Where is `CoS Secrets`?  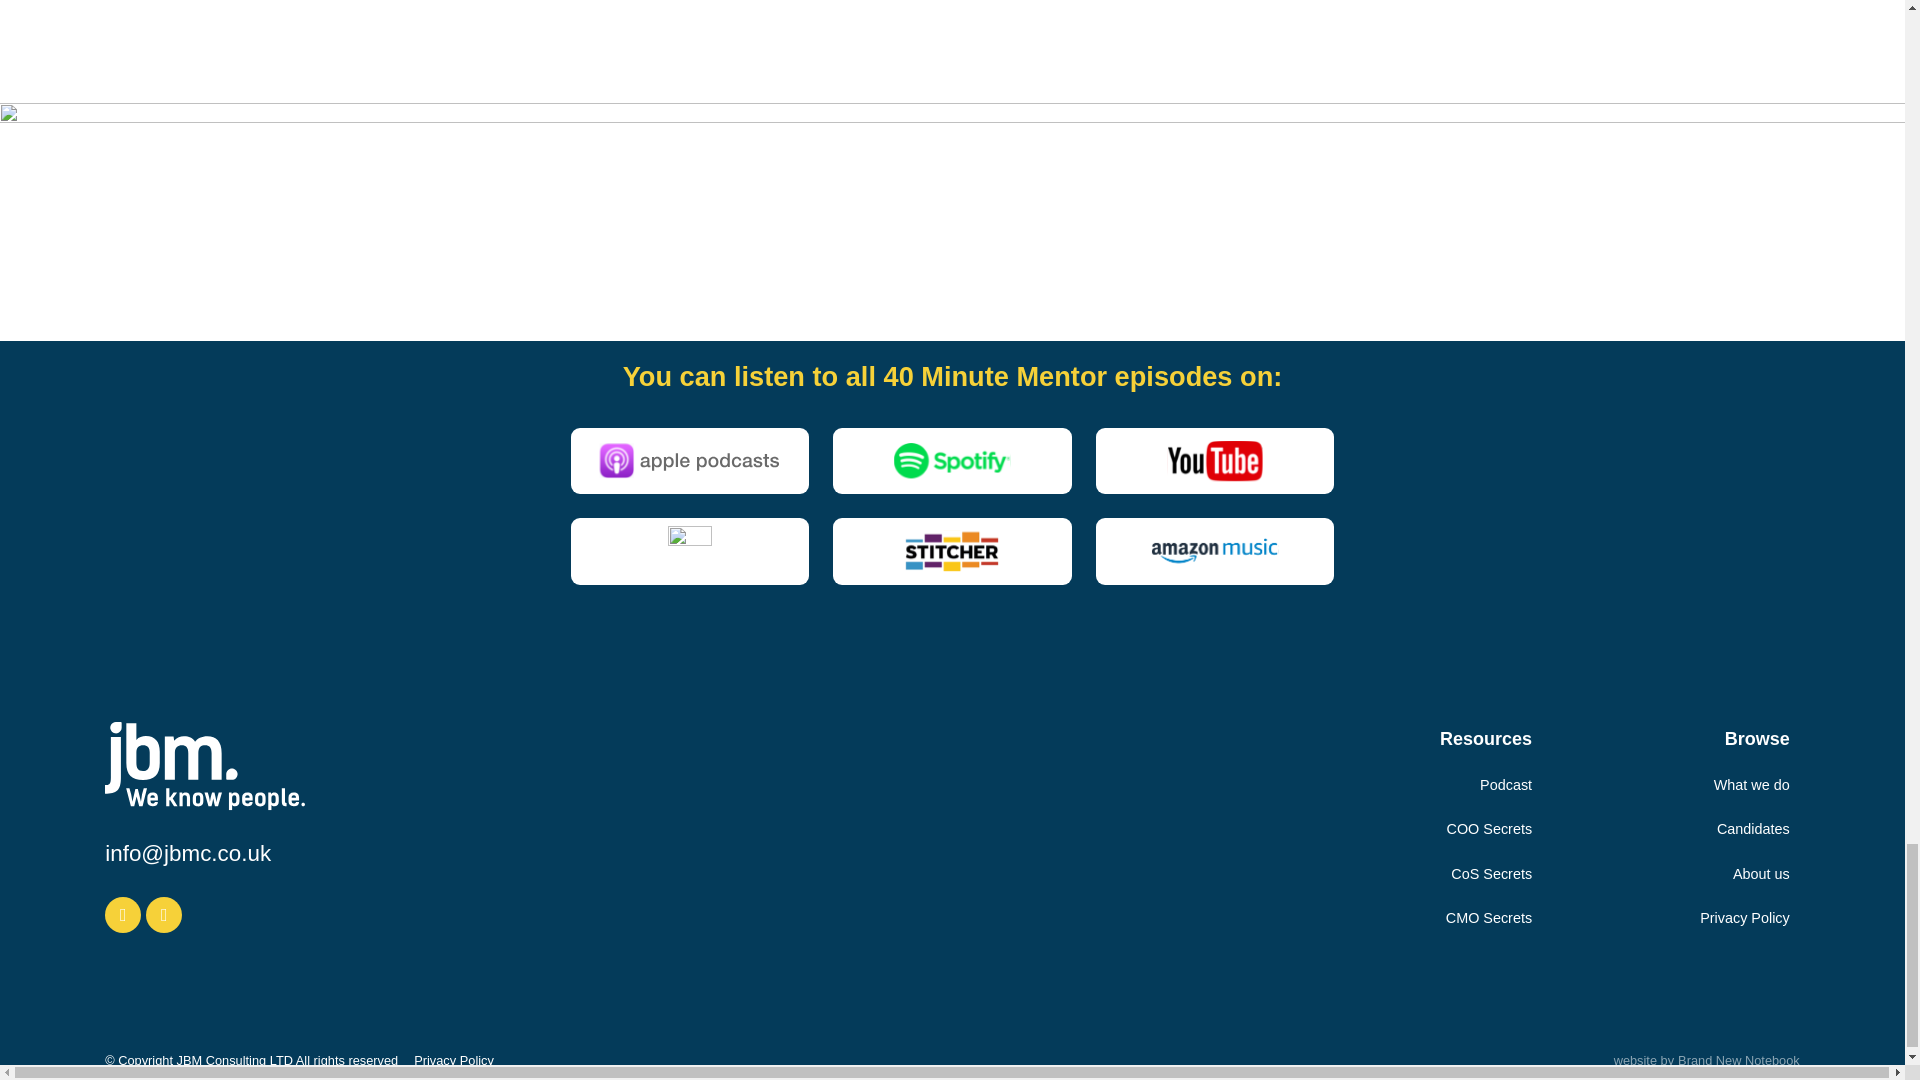 CoS Secrets is located at coordinates (1492, 874).